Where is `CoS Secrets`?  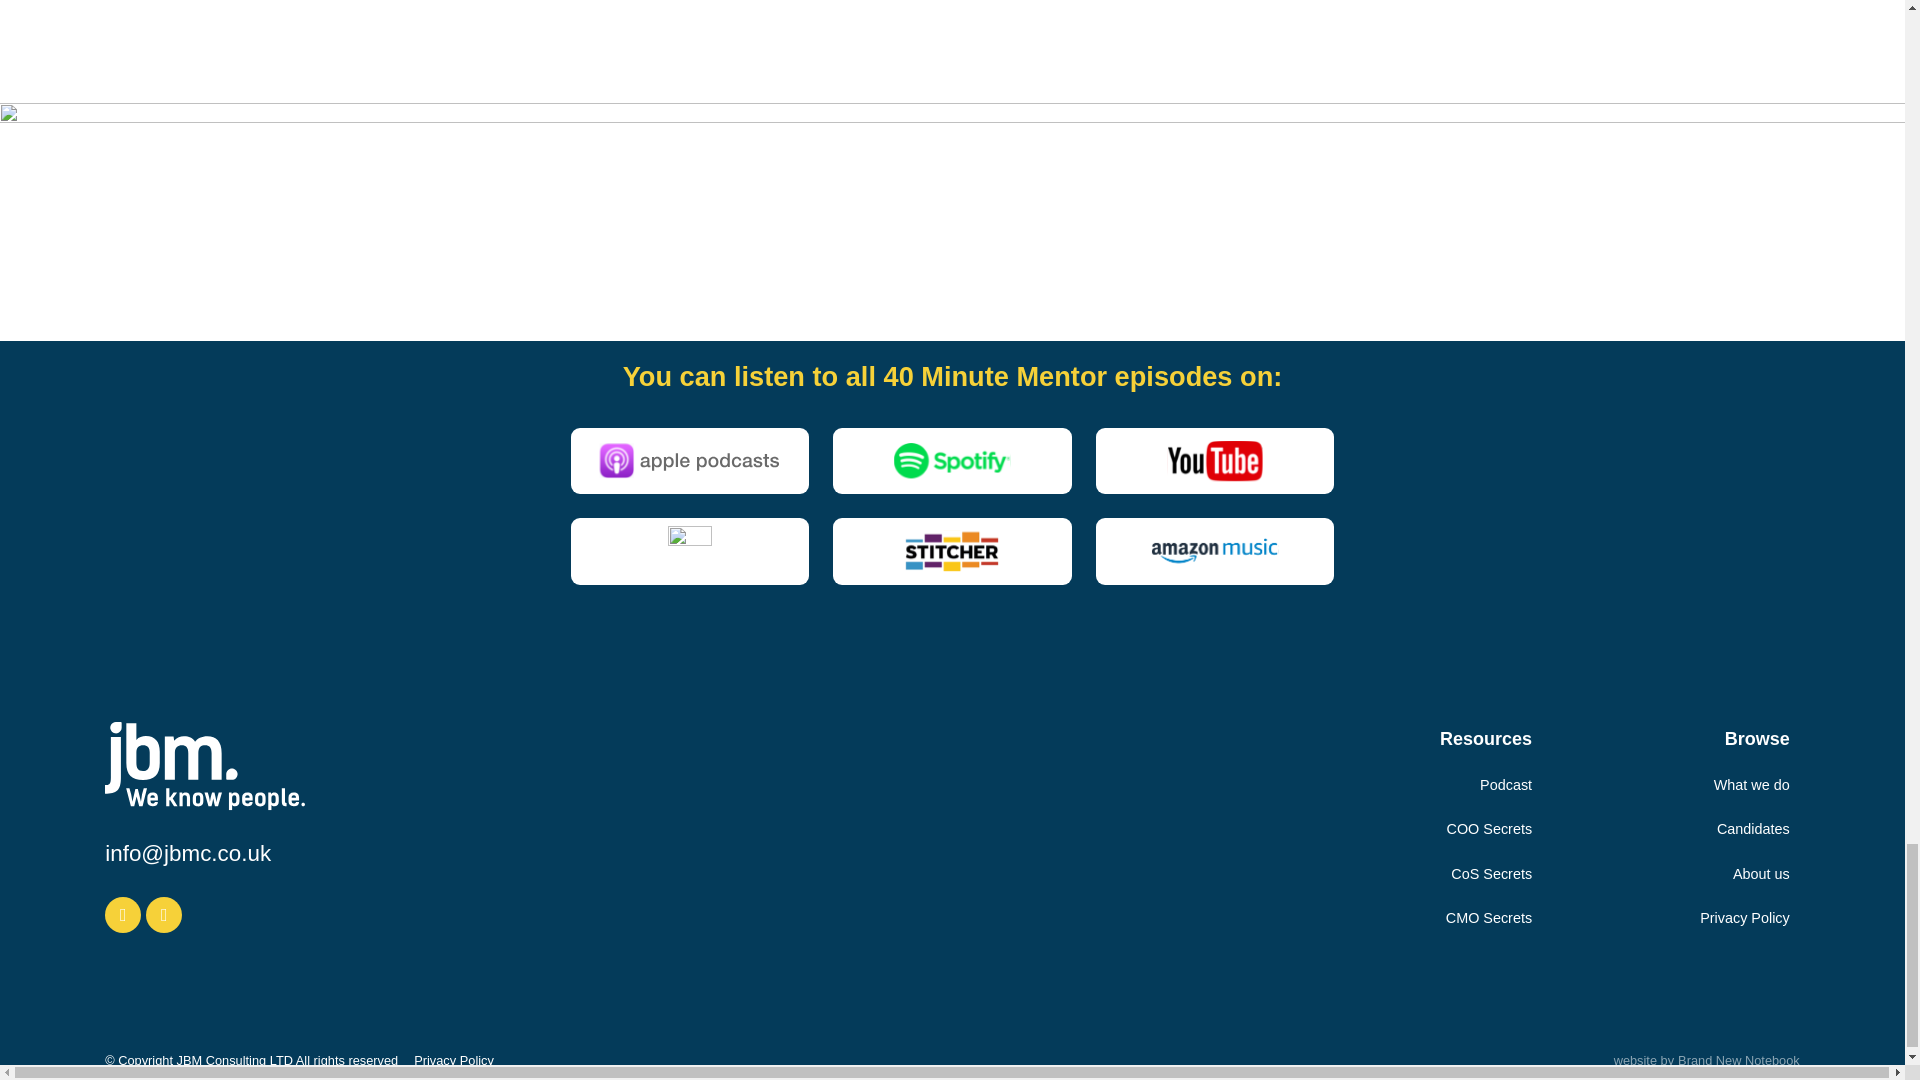 CoS Secrets is located at coordinates (1492, 874).